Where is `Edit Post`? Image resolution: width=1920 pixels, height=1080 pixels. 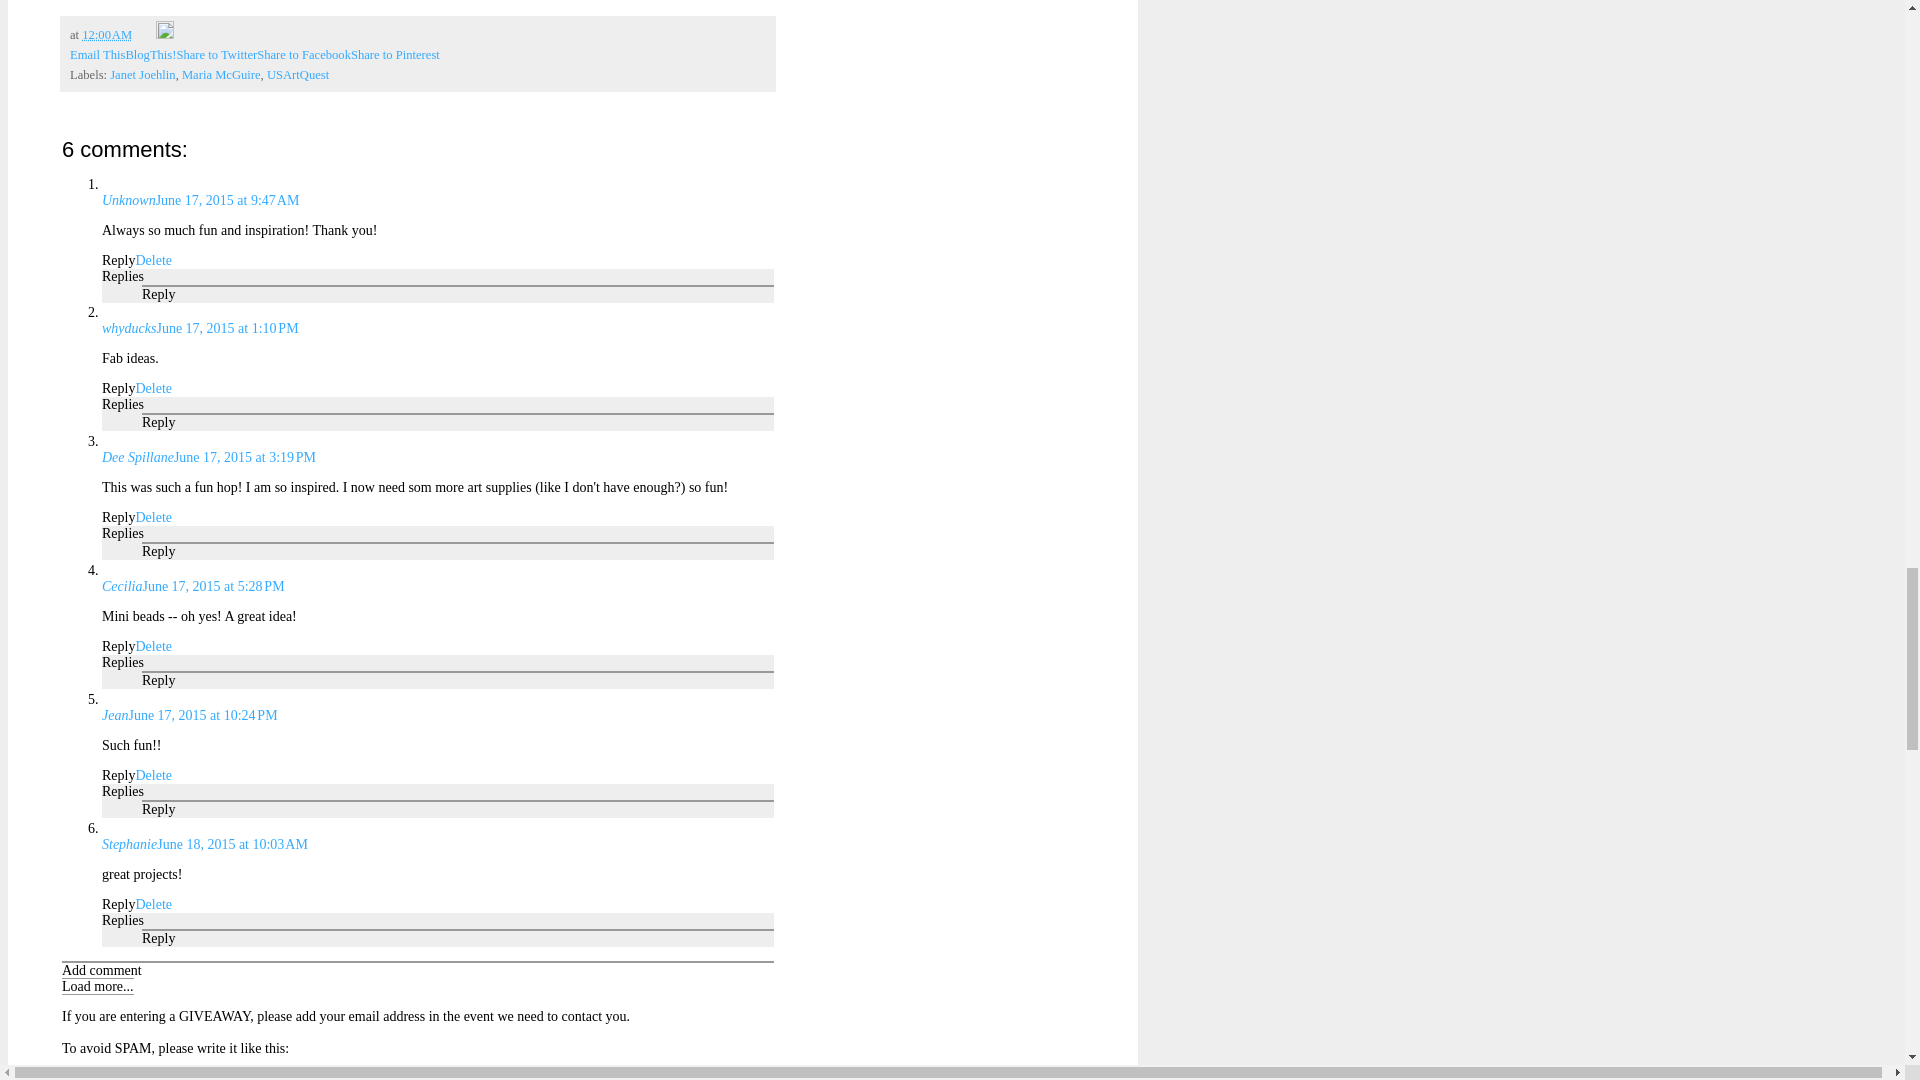 Edit Post is located at coordinates (164, 35).